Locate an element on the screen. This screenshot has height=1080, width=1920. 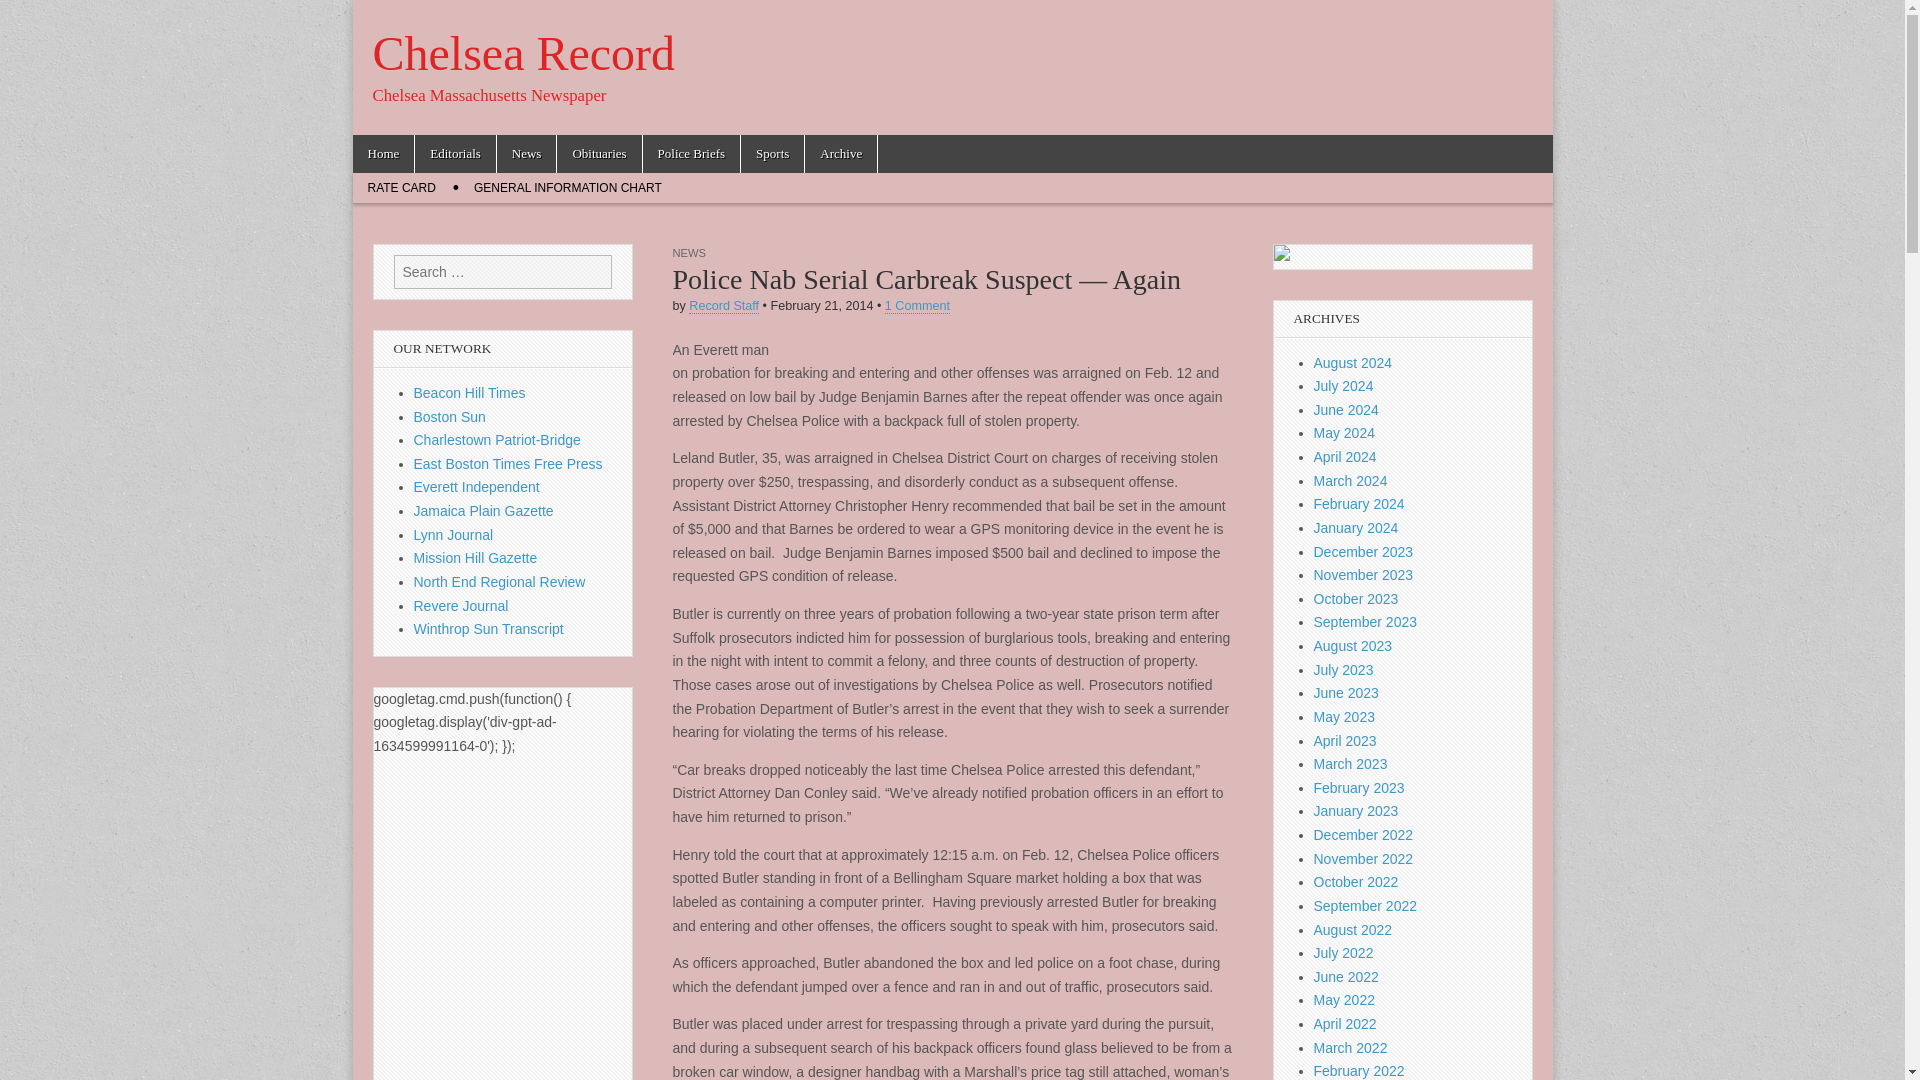
Search is located at coordinates (30, 16).